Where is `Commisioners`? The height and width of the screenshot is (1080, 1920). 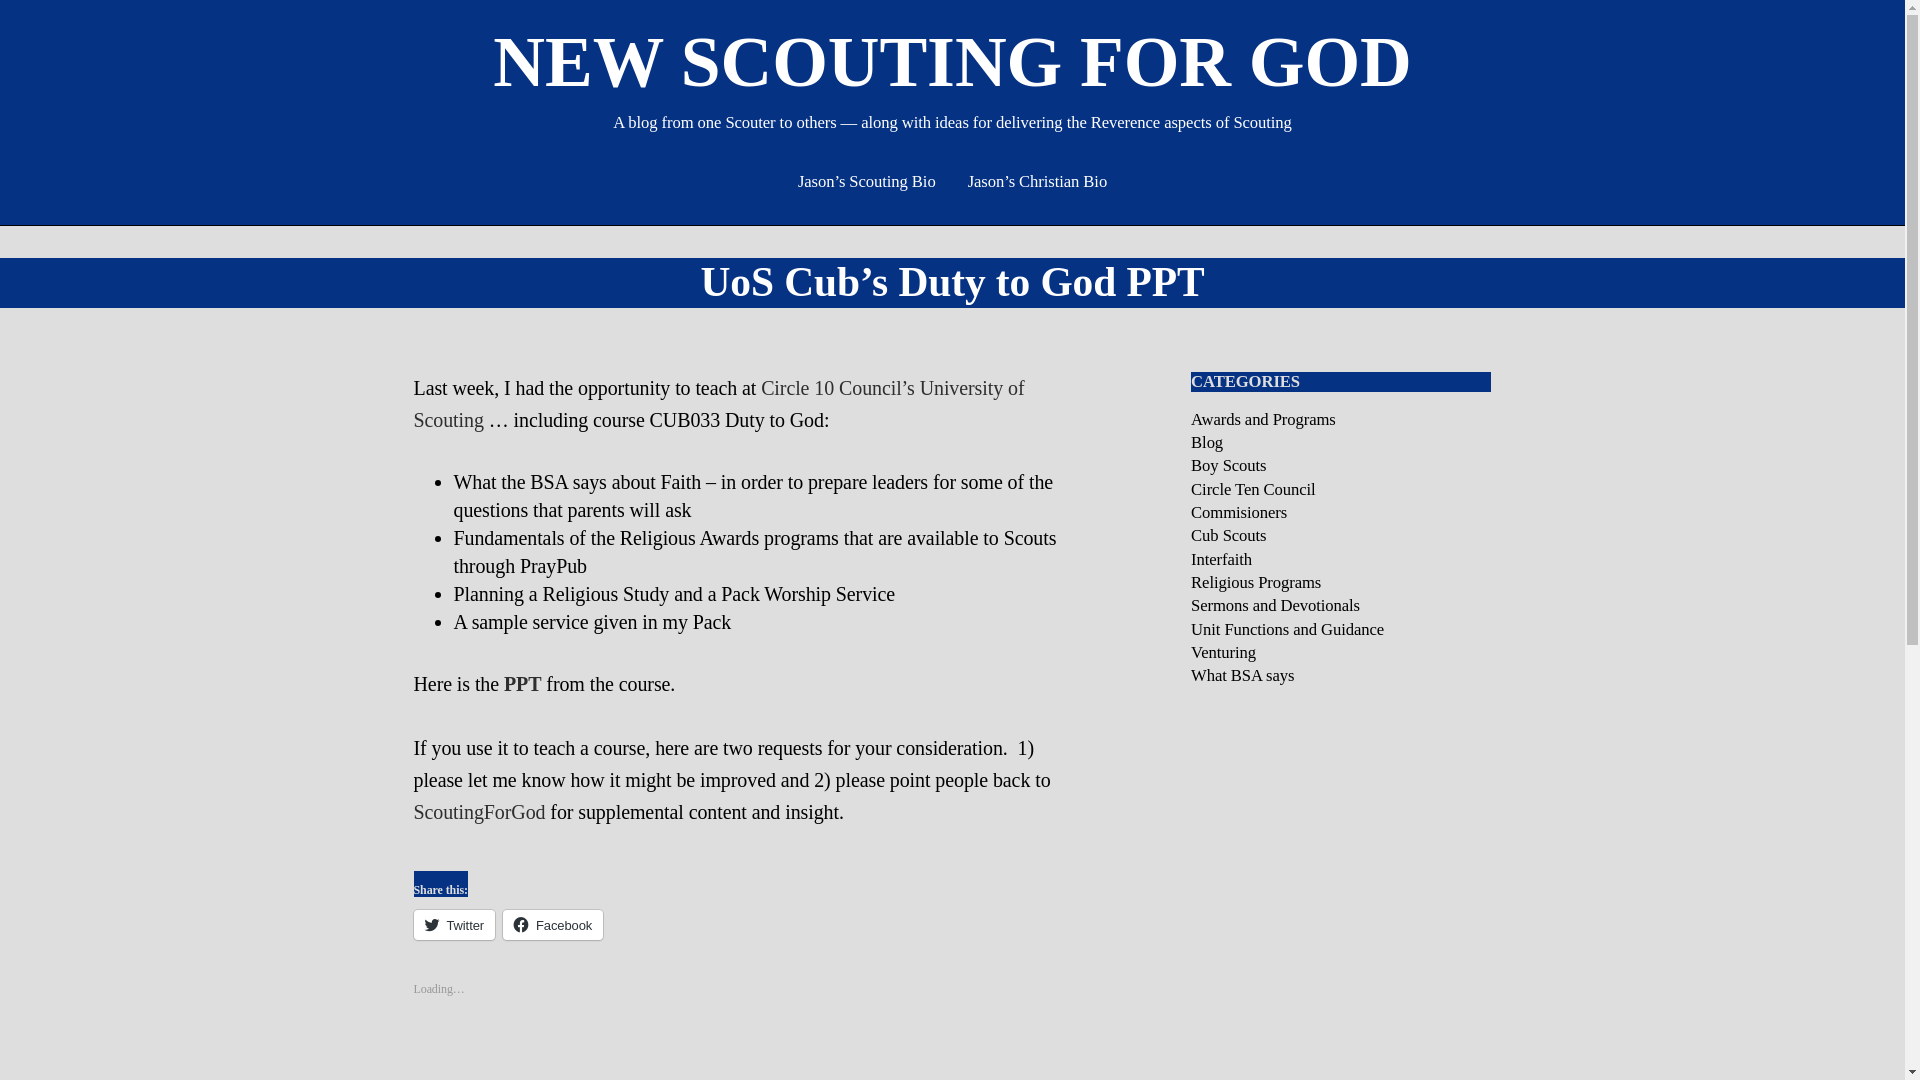 Commisioners is located at coordinates (1238, 512).